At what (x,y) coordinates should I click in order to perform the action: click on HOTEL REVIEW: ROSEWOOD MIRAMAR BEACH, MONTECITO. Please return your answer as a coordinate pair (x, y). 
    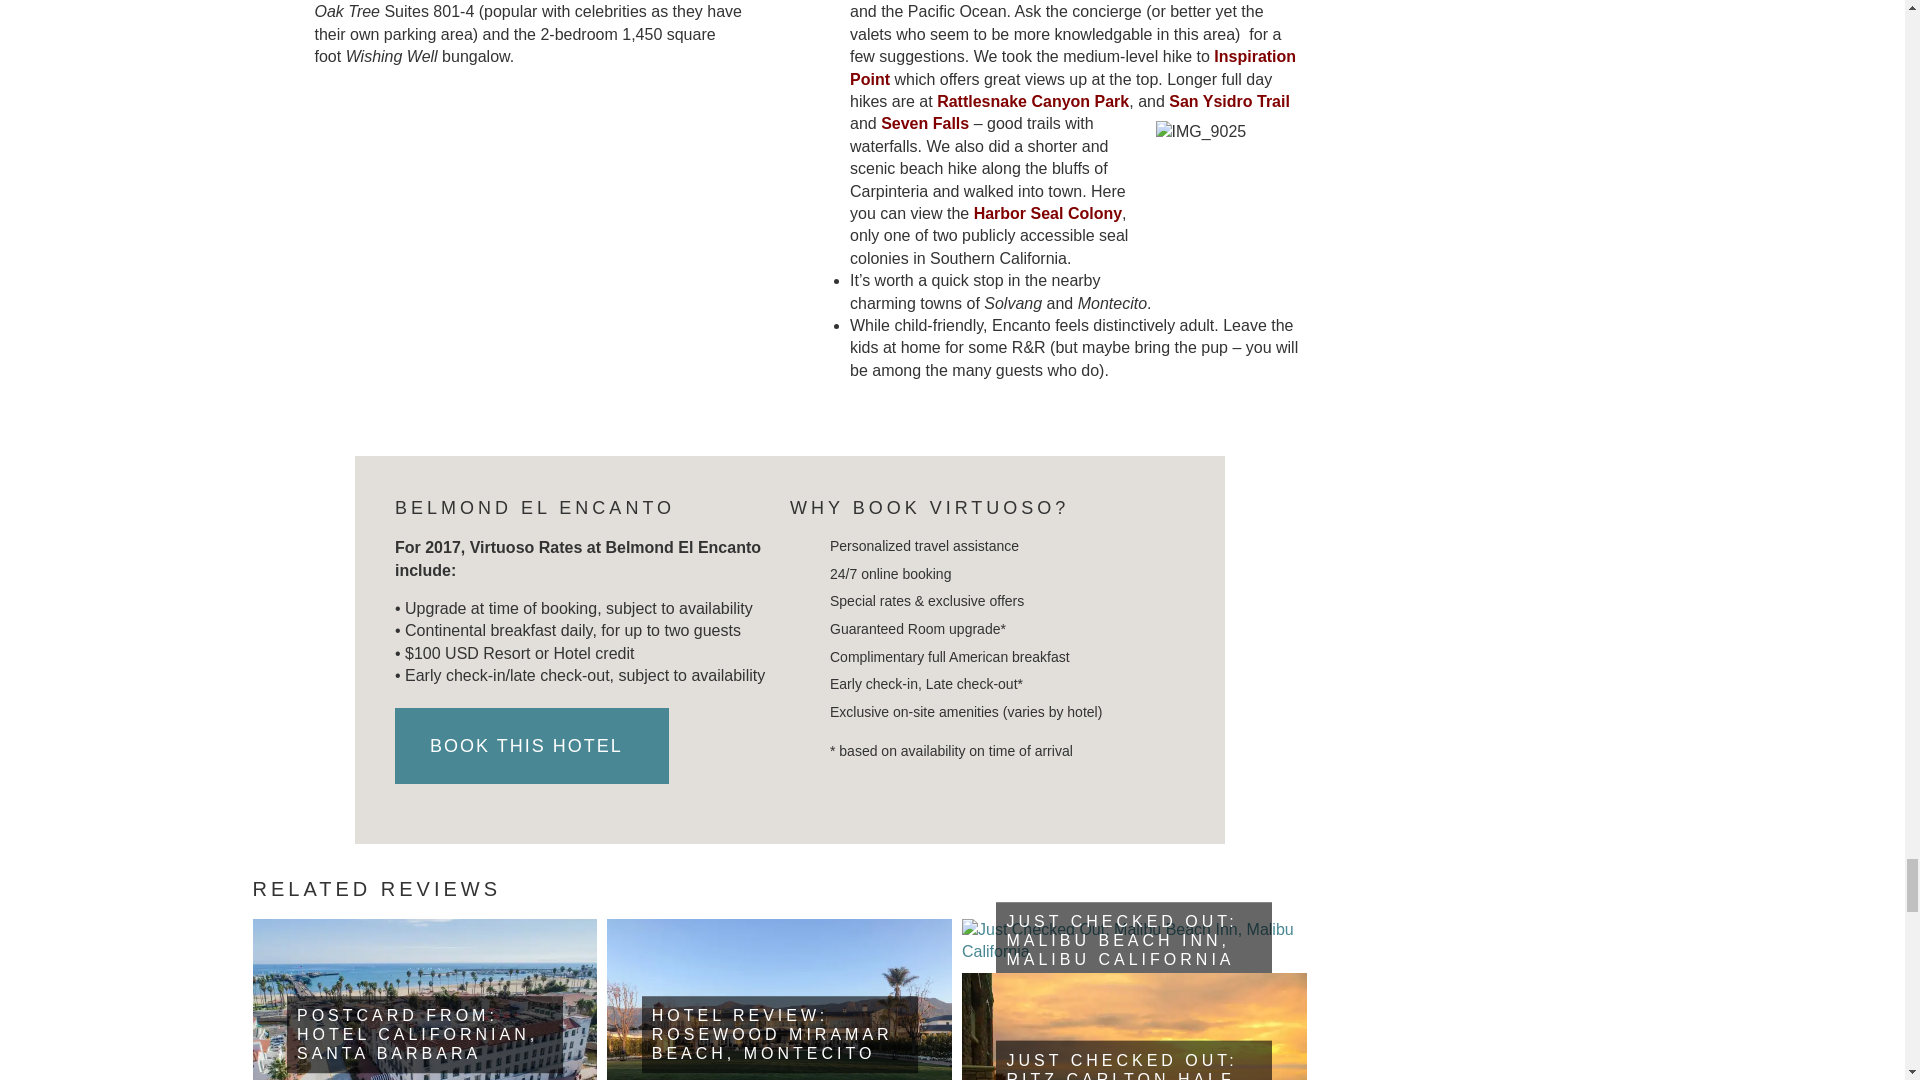
    Looking at the image, I should click on (772, 1034).